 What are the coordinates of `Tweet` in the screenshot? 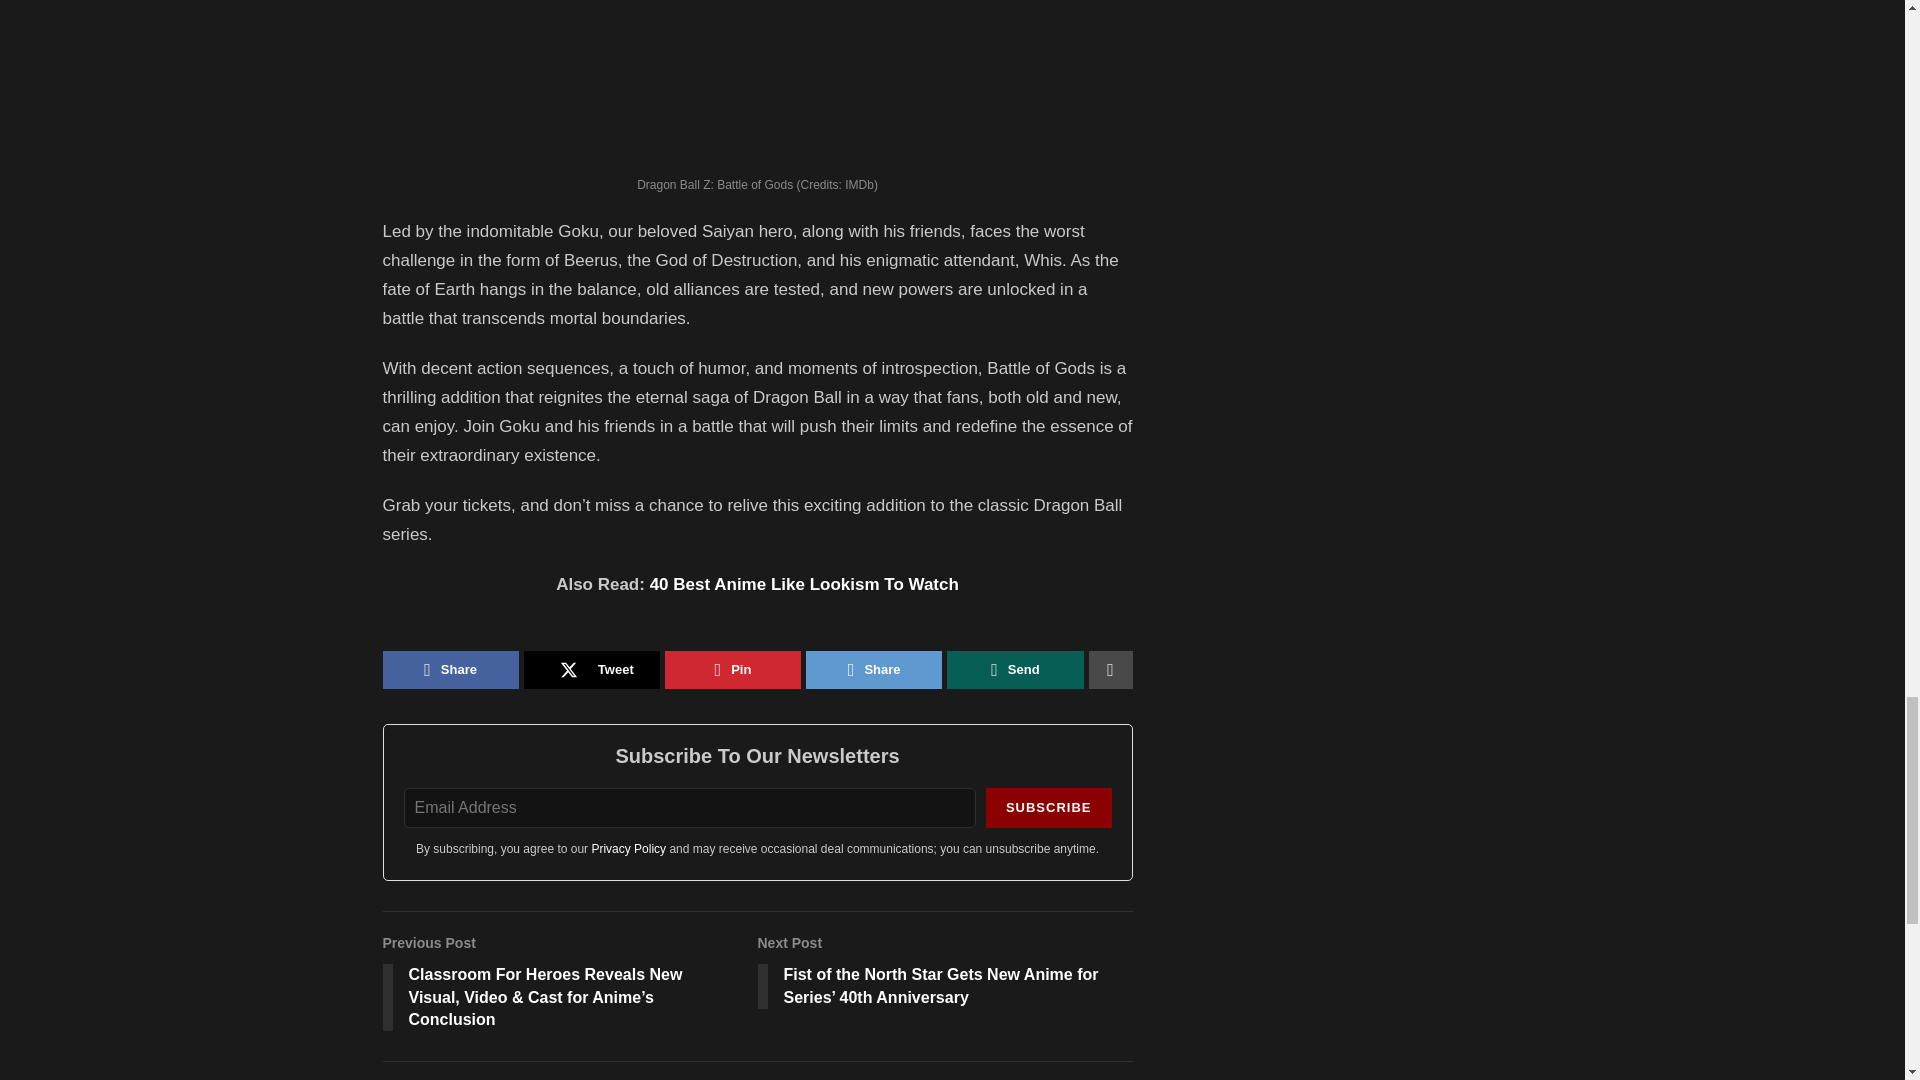 It's located at (592, 670).